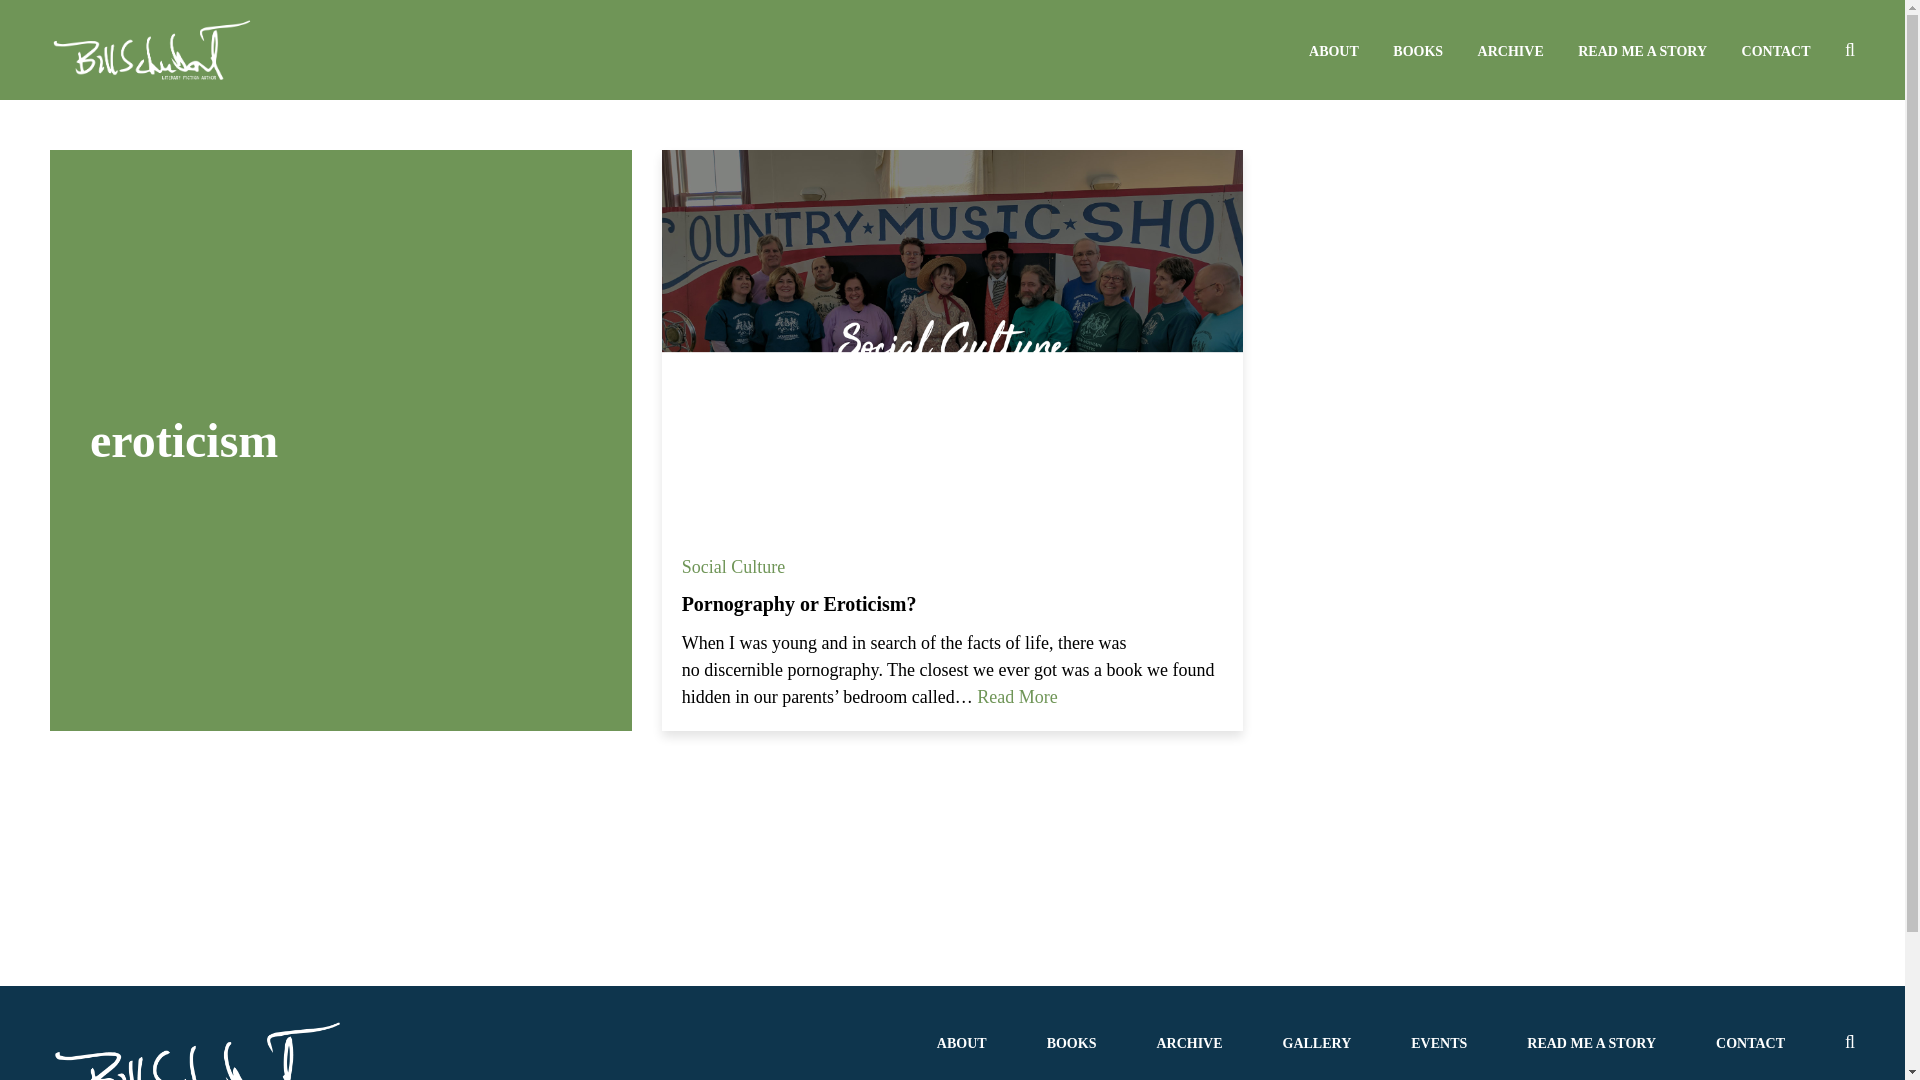  I want to click on CONTACT, so click(1750, 1042).